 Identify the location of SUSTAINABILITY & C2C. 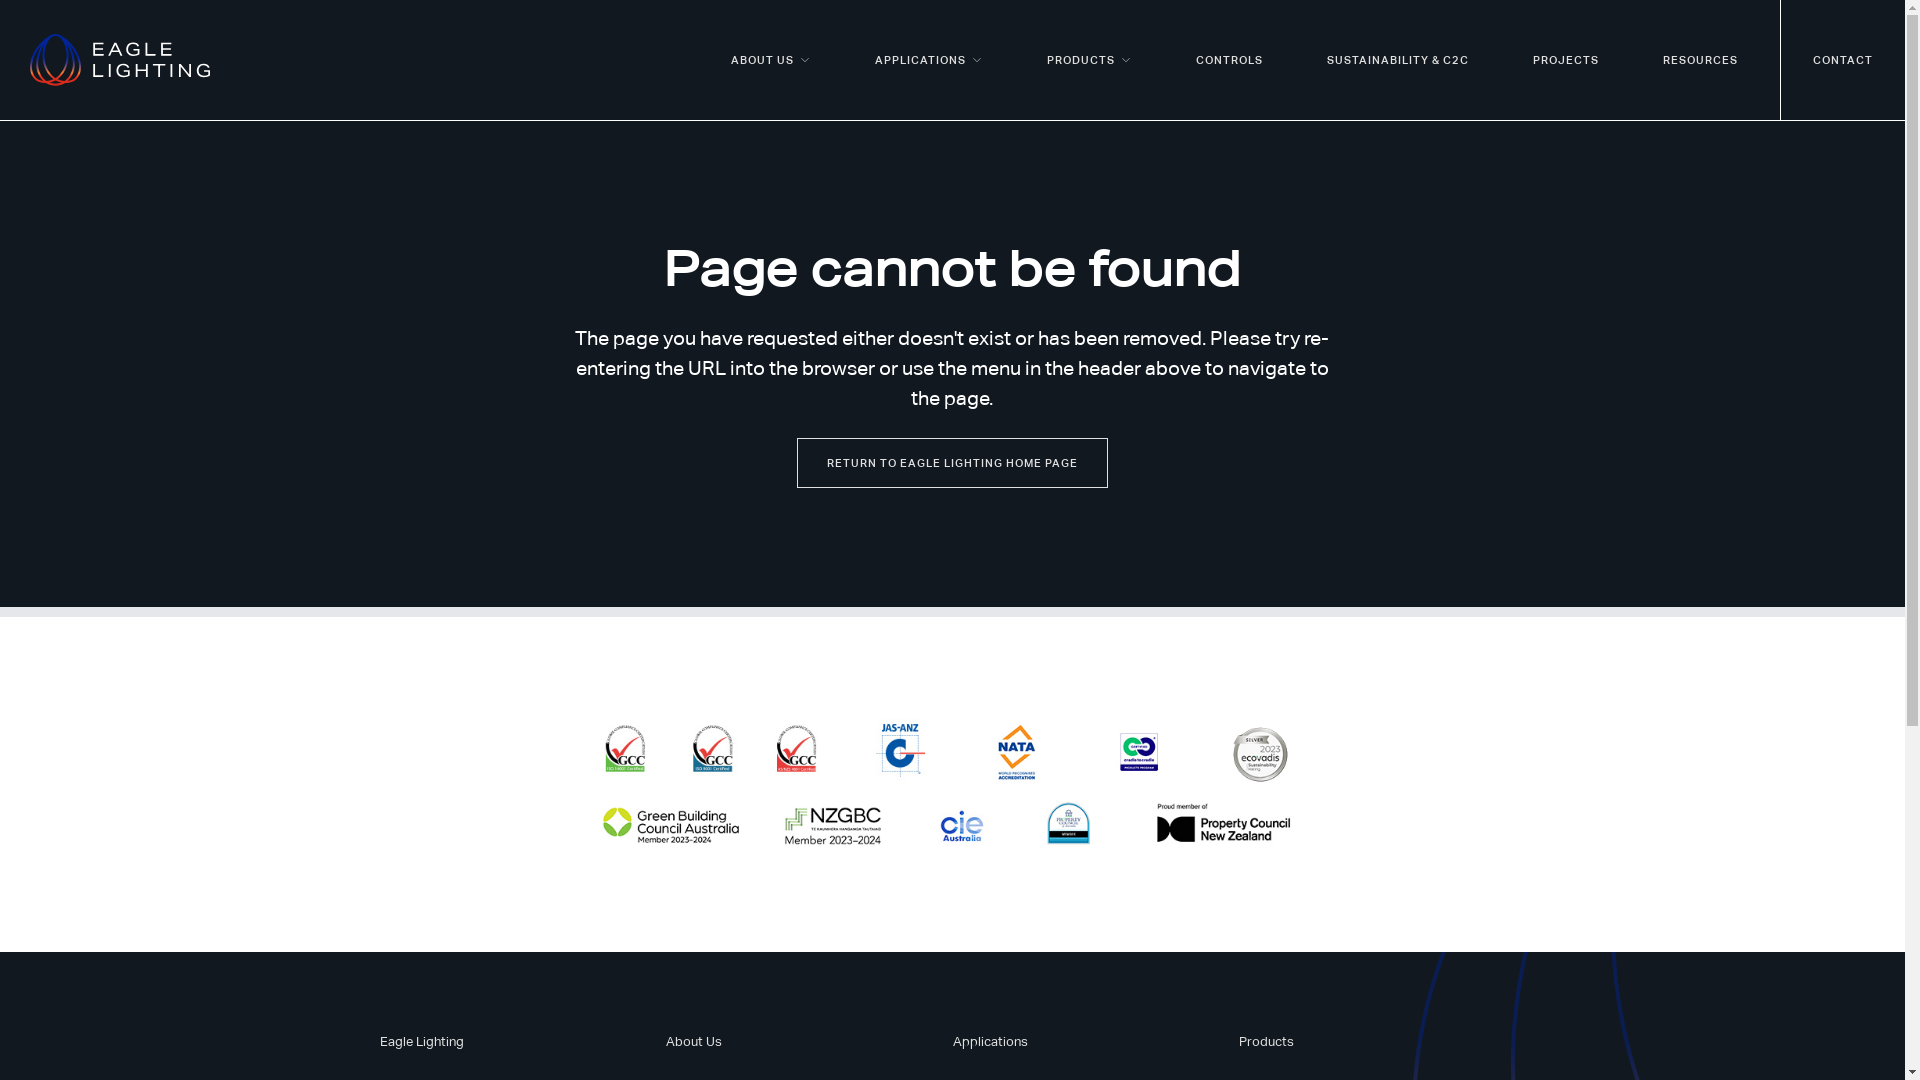
(1398, 60).